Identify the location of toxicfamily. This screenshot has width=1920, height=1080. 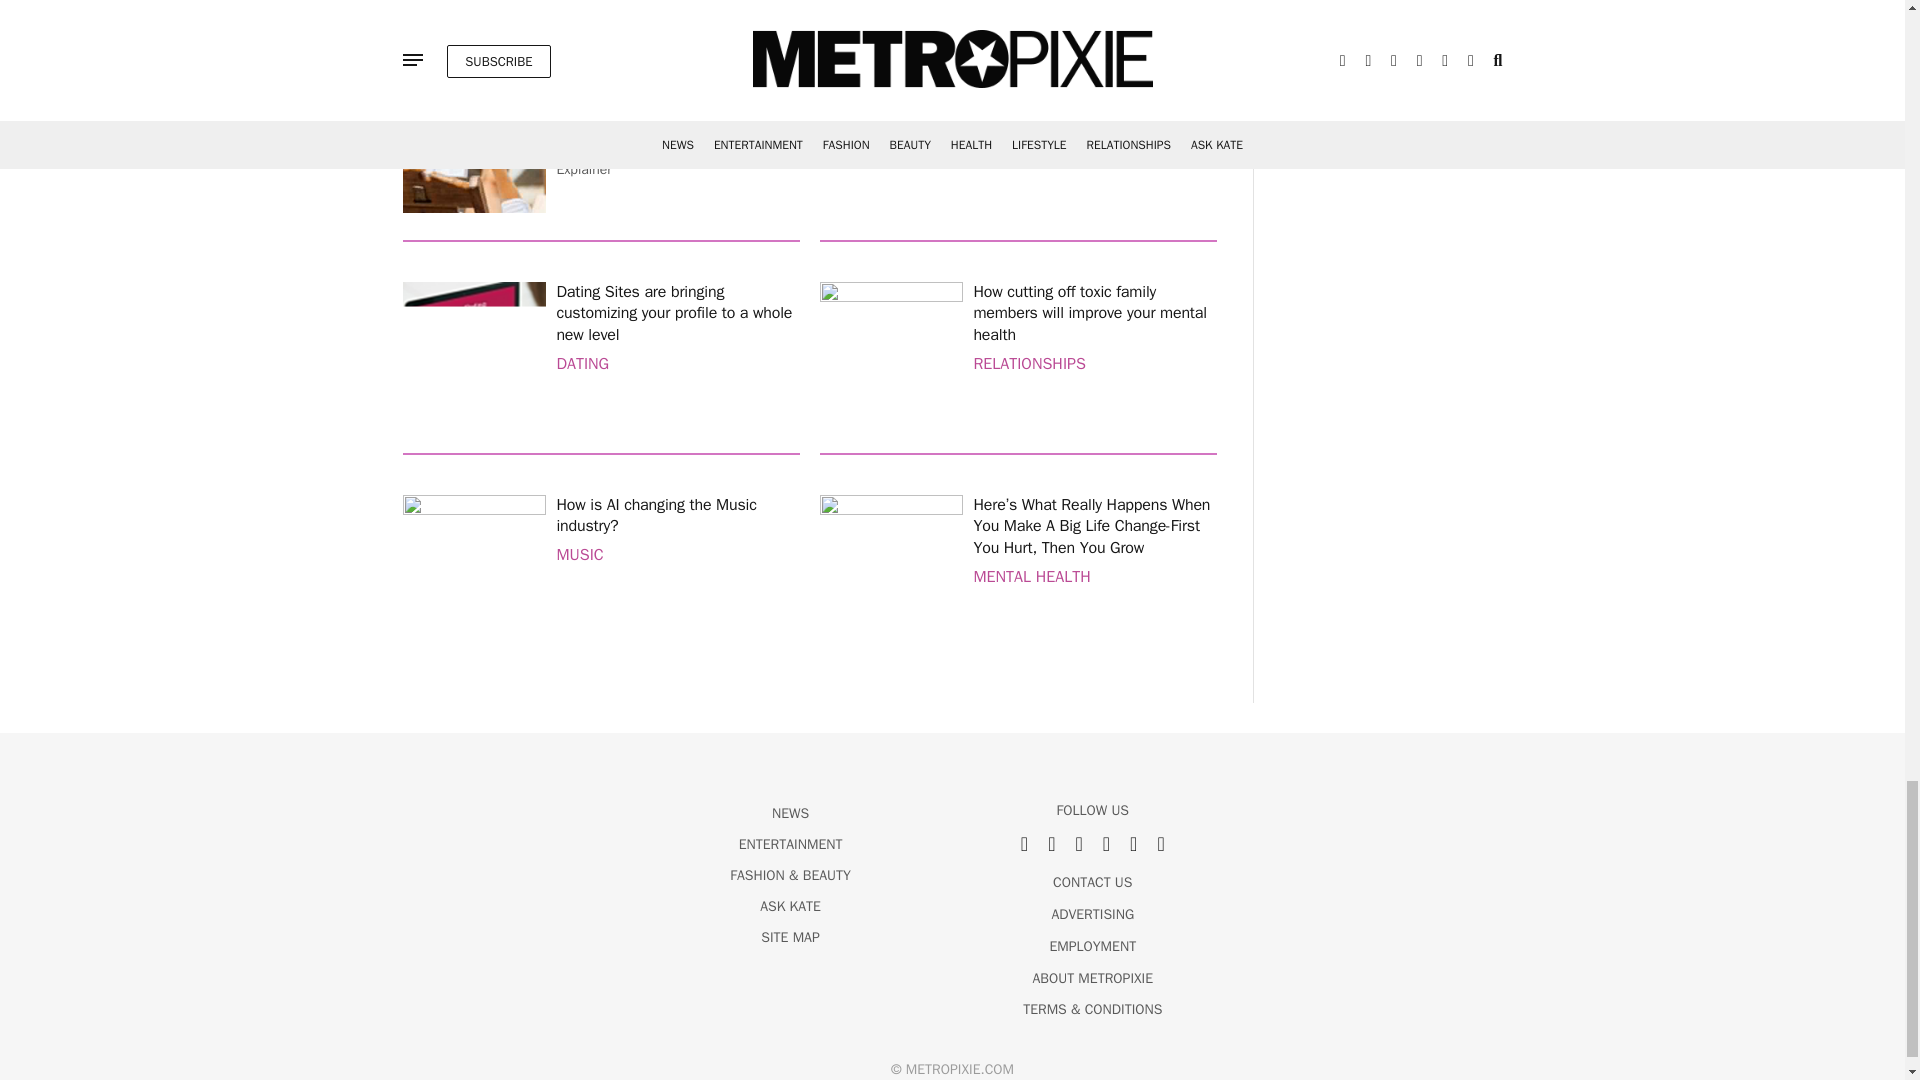
(891, 353).